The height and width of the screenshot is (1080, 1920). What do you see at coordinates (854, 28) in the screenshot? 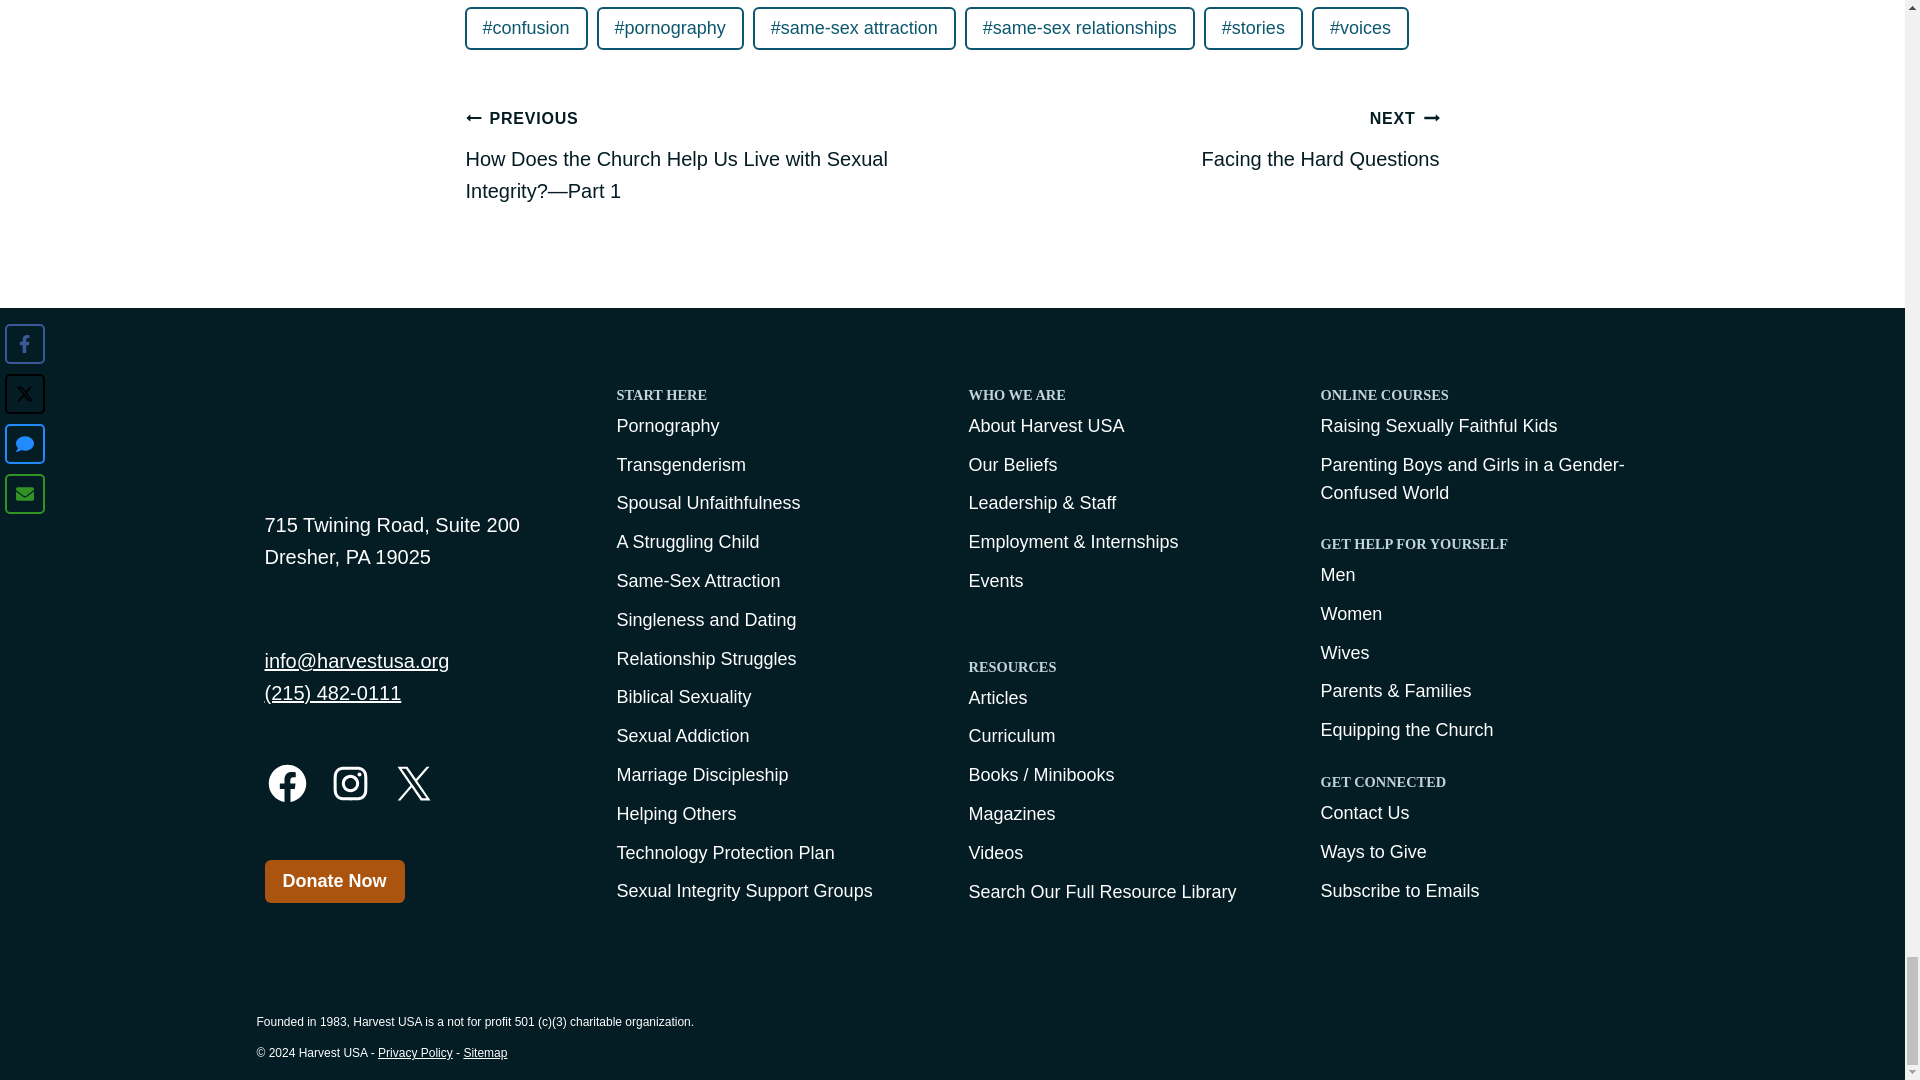
I see `Transgenderism` at bounding box center [854, 28].